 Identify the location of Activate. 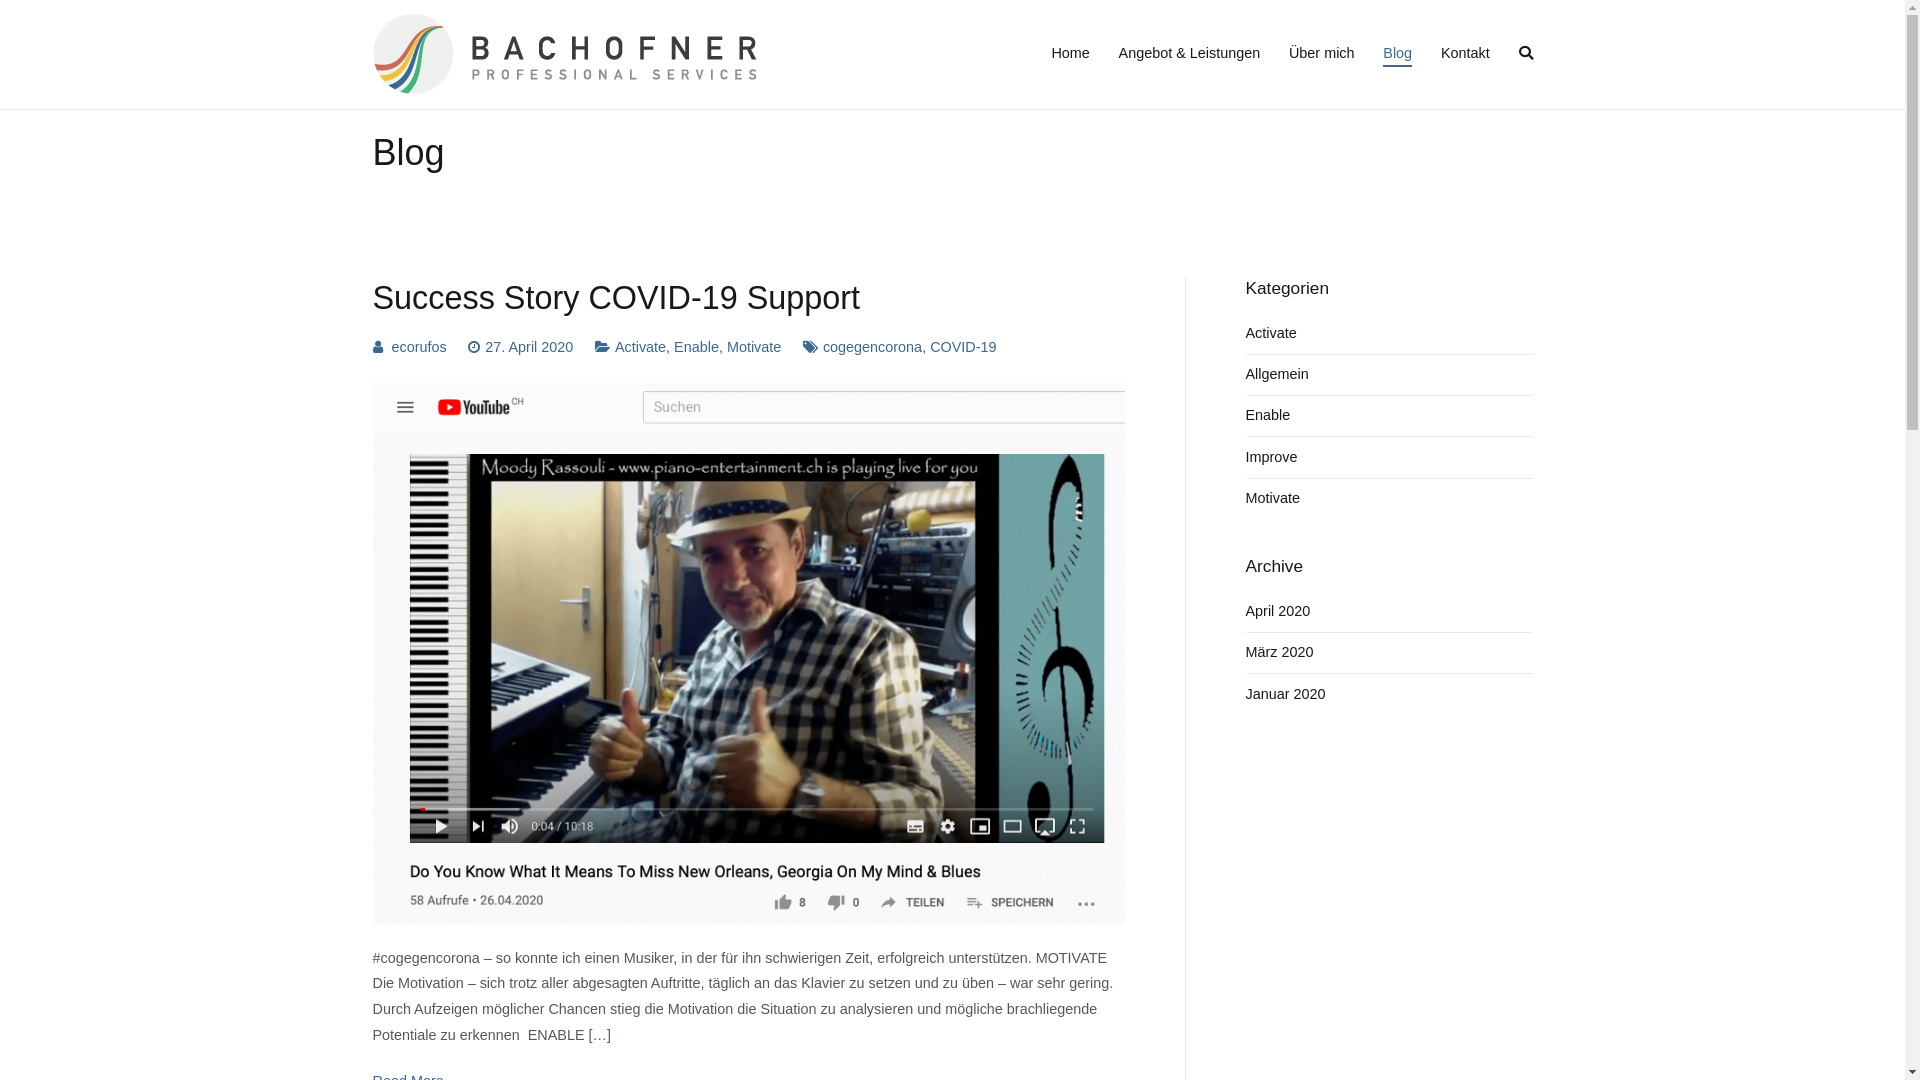
(640, 347).